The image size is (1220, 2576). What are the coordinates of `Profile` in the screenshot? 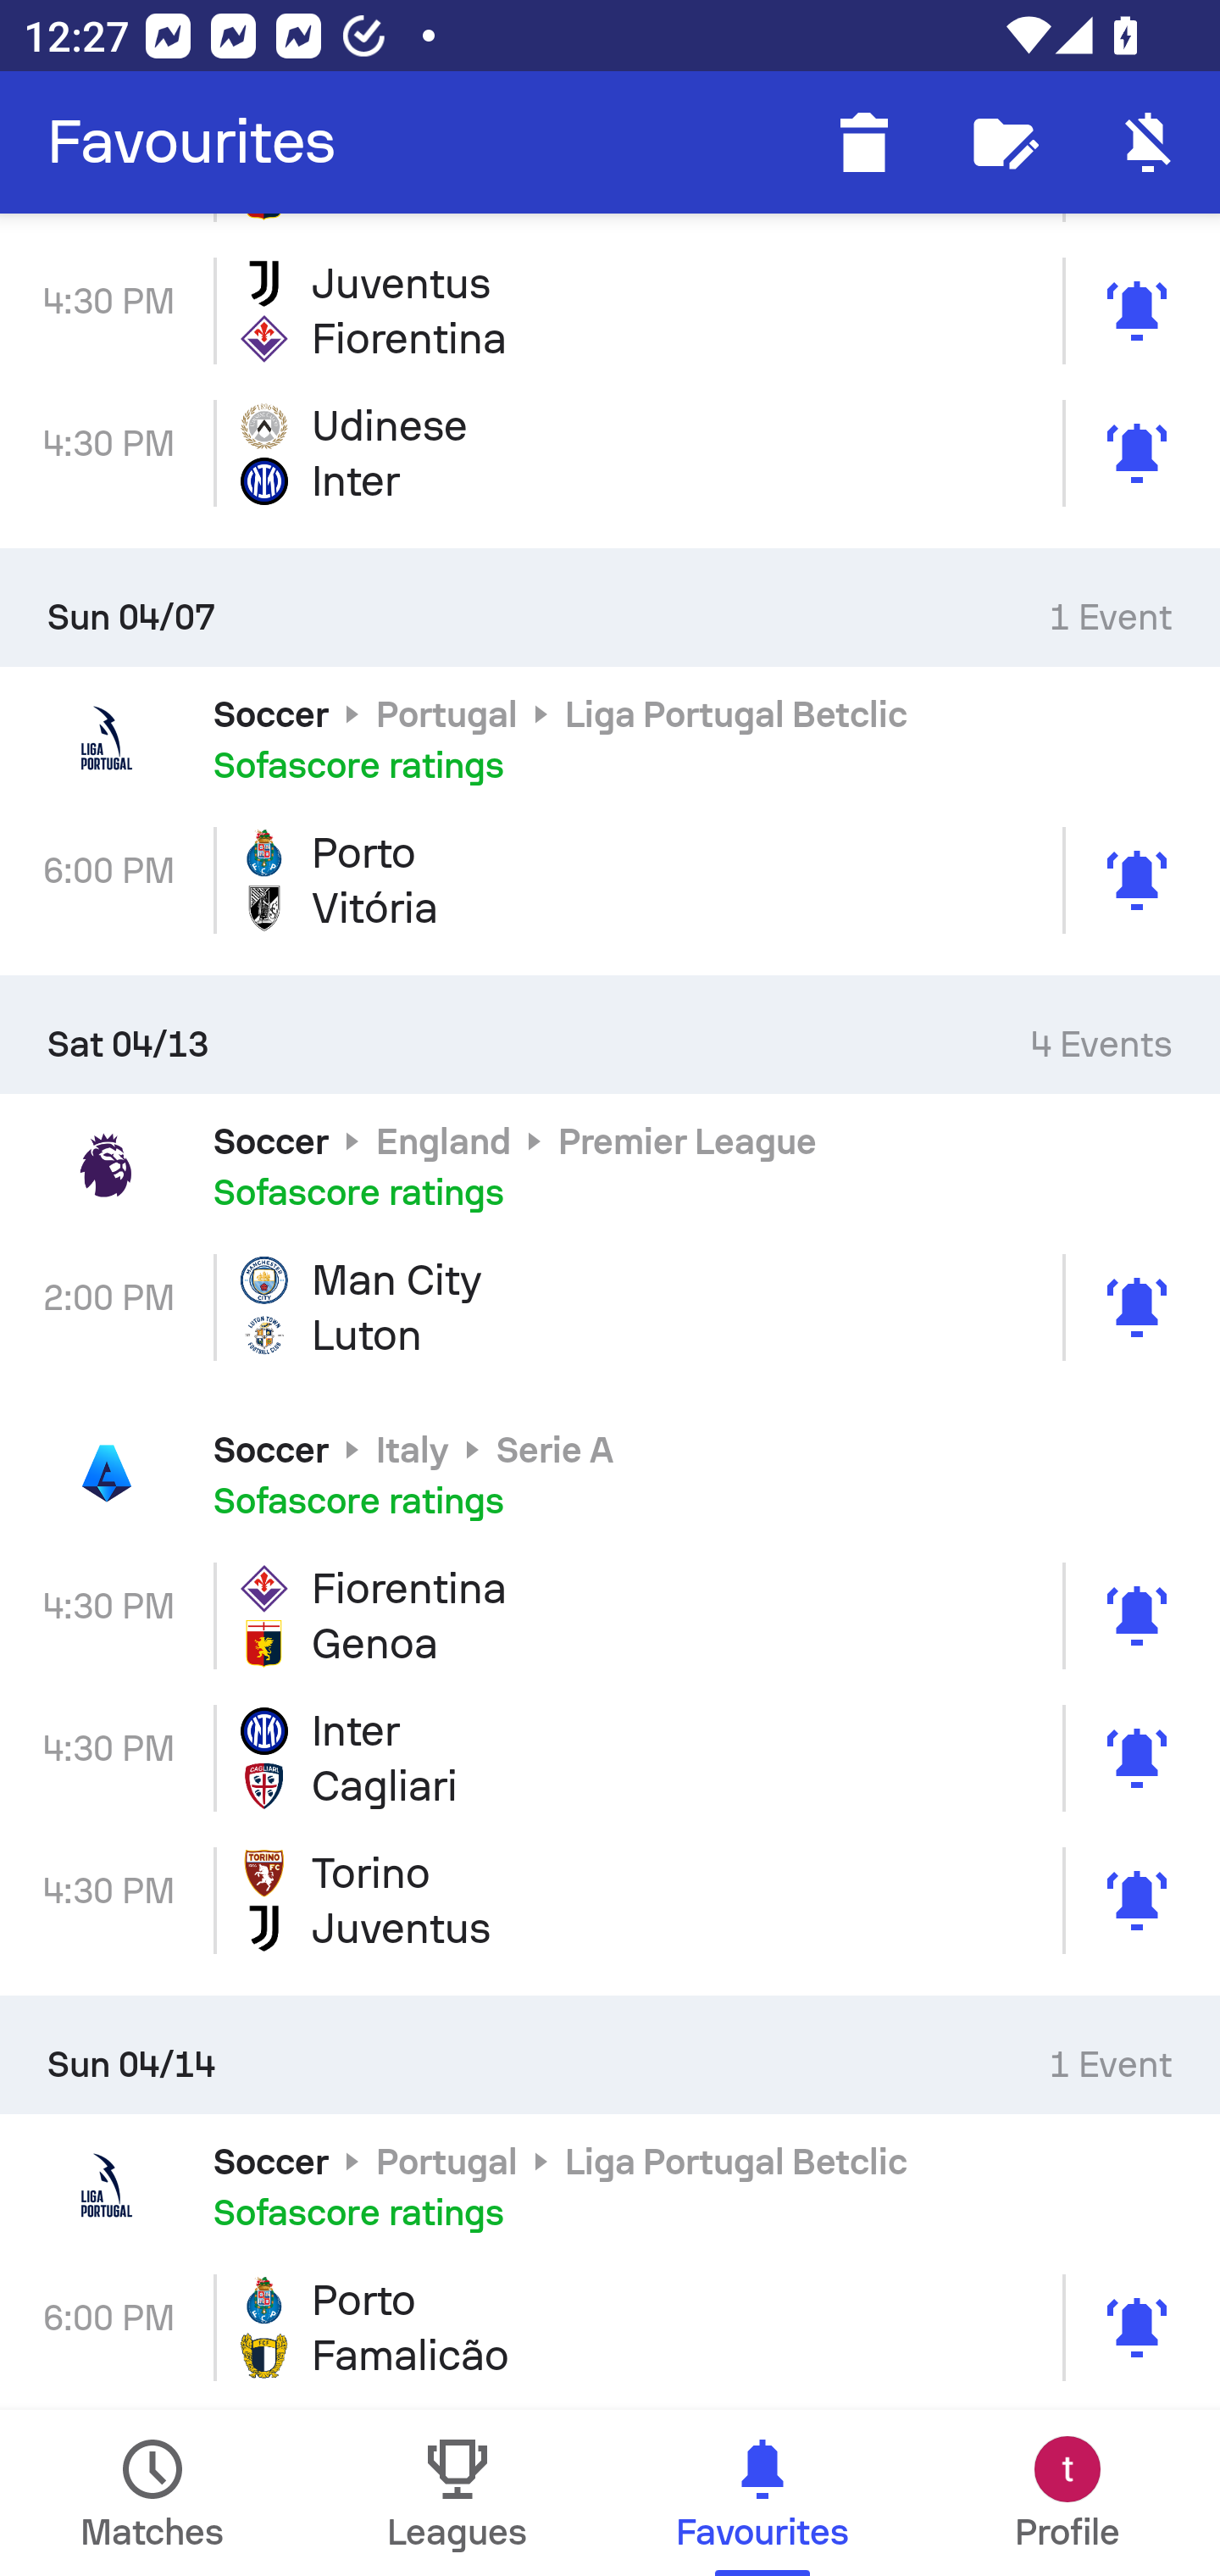 It's located at (1067, 2493).